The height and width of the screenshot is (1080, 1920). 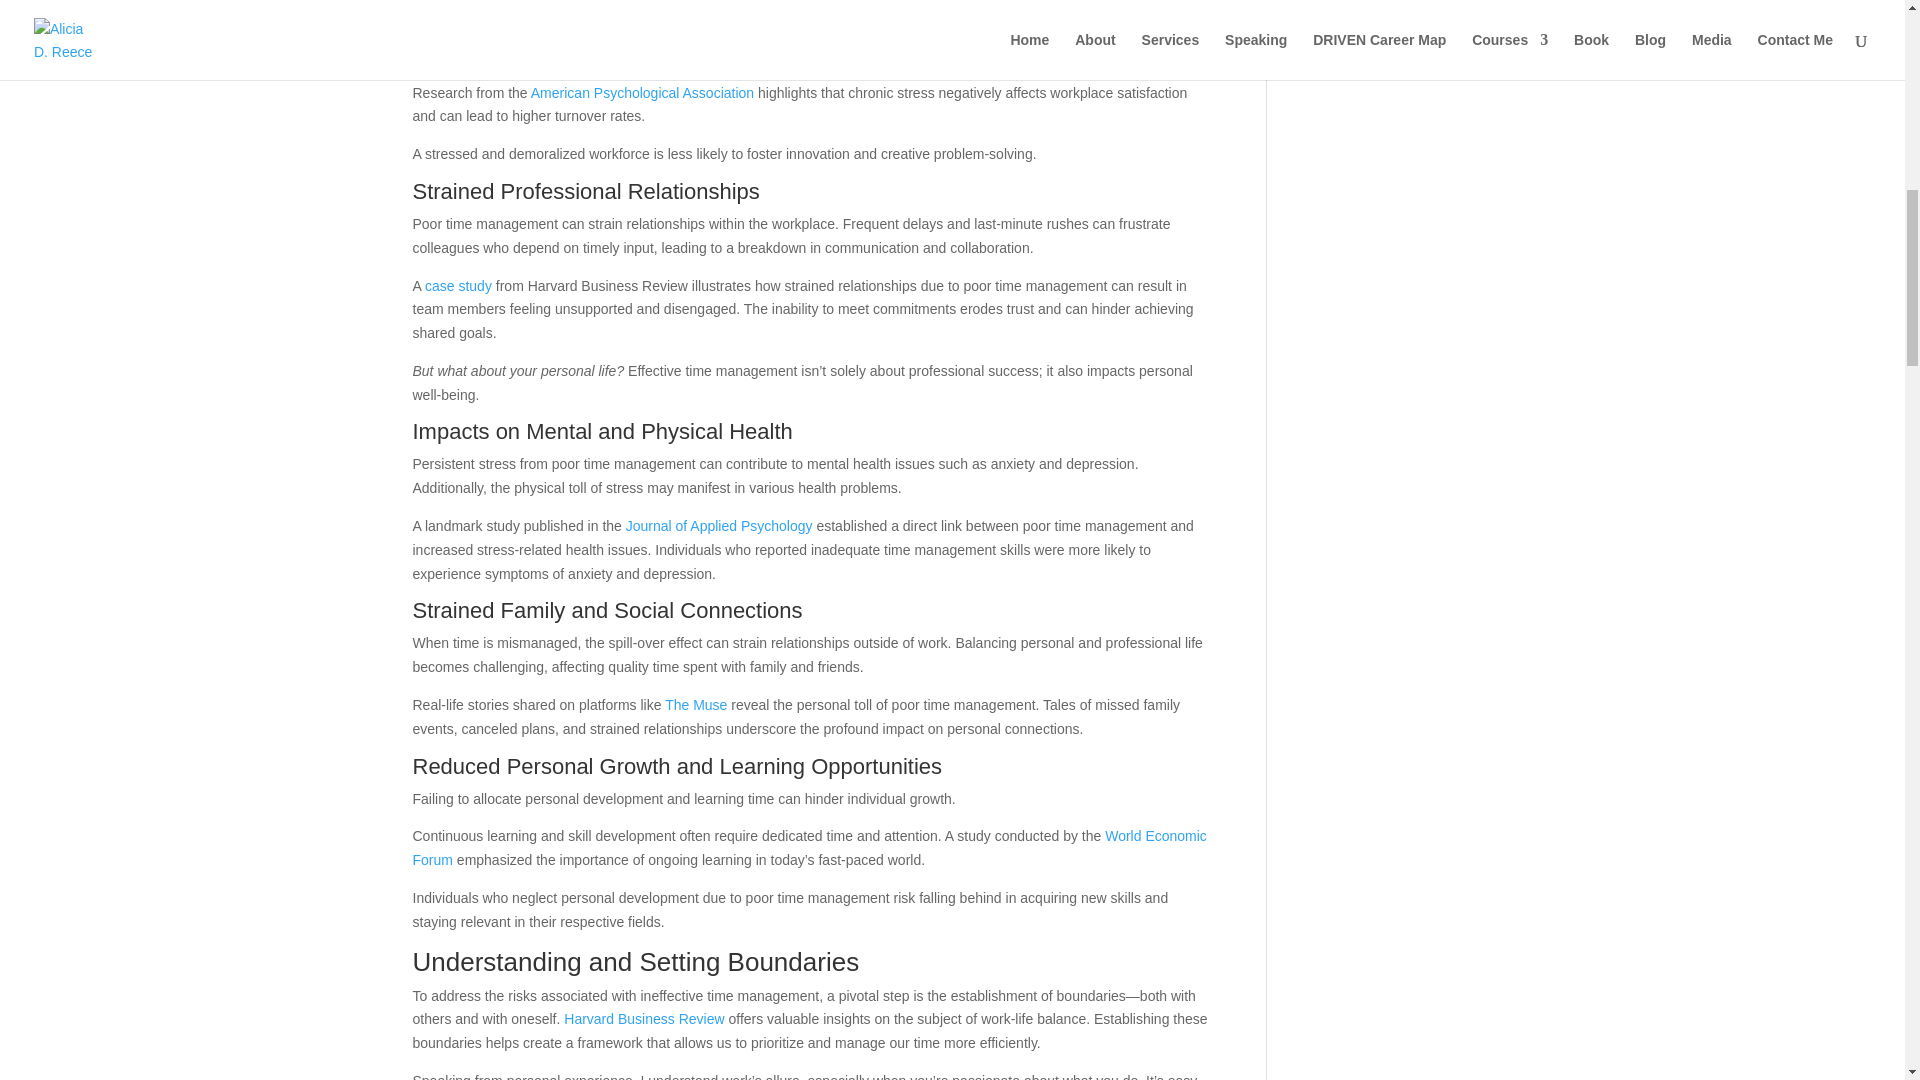 I want to click on Harvard Business Review, so click(x=644, y=1018).